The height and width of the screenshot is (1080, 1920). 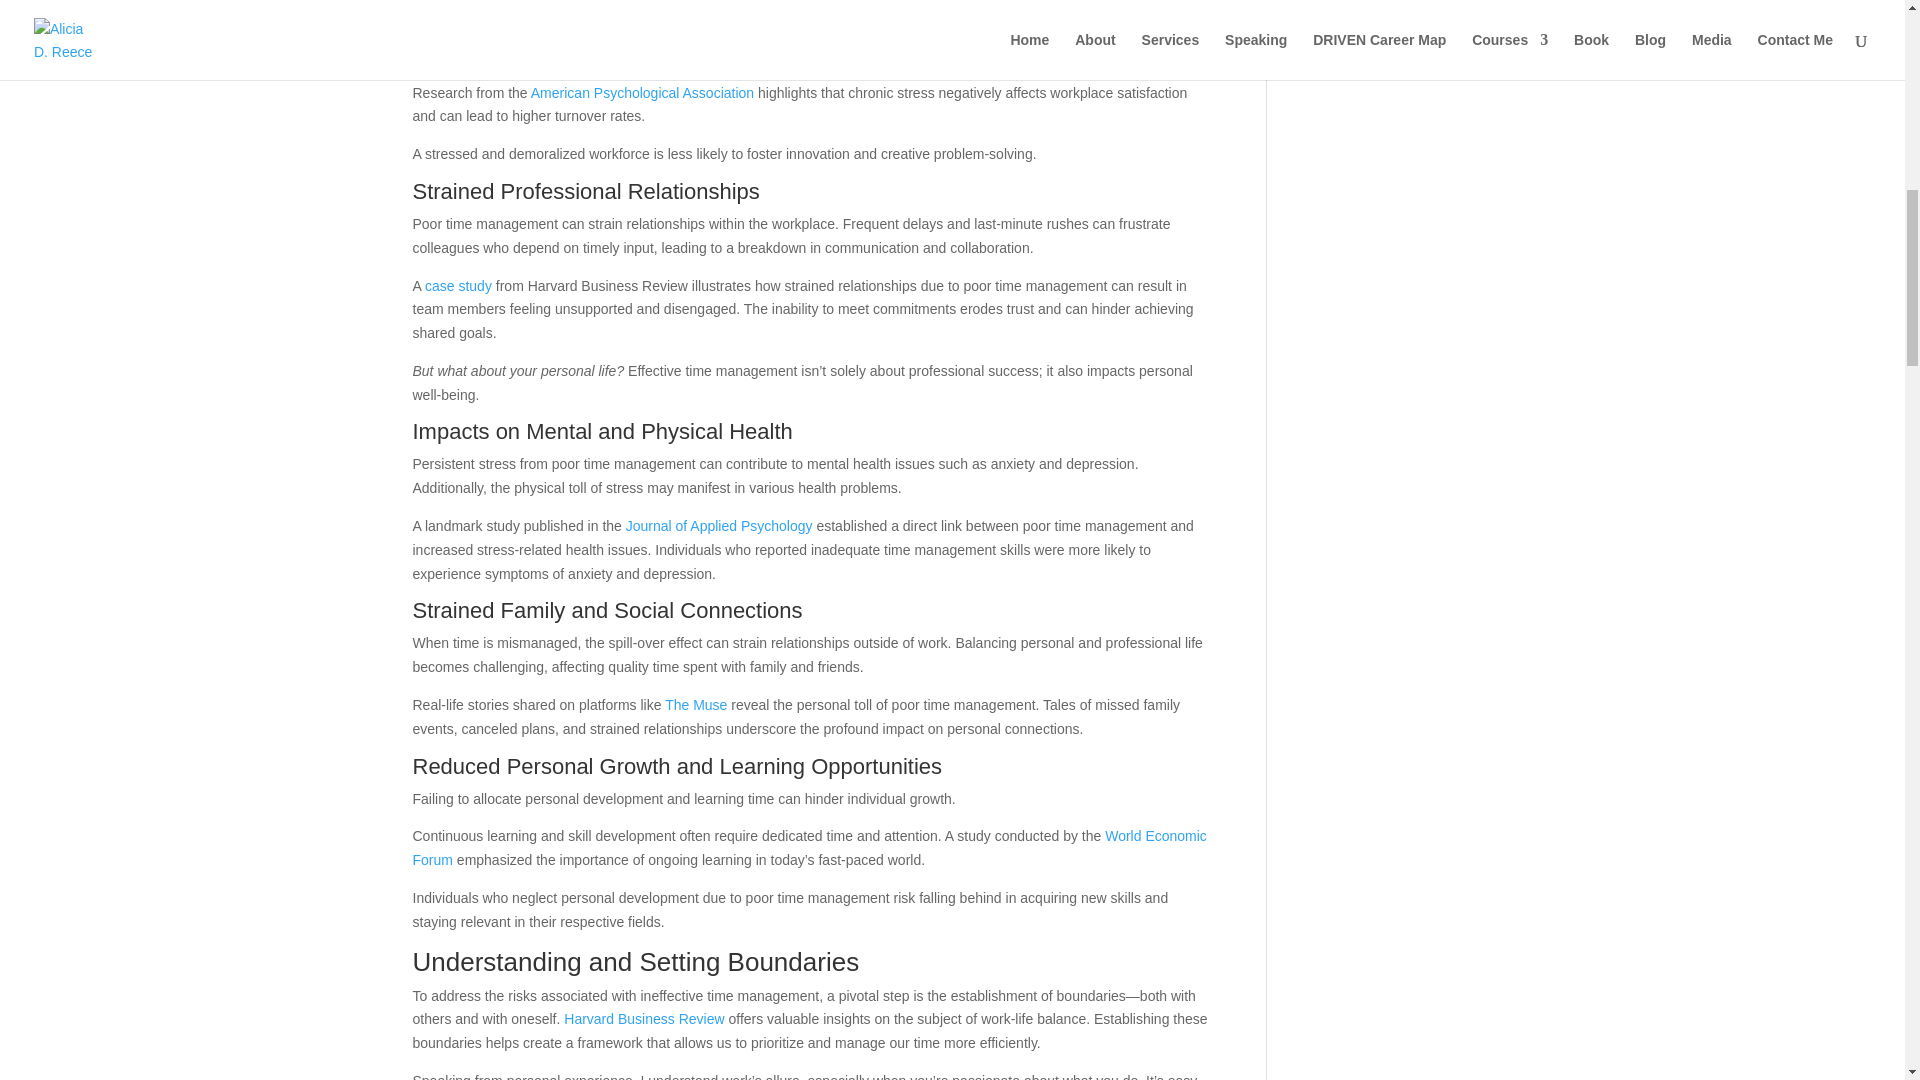 I want to click on Harvard Business Review, so click(x=644, y=1018).